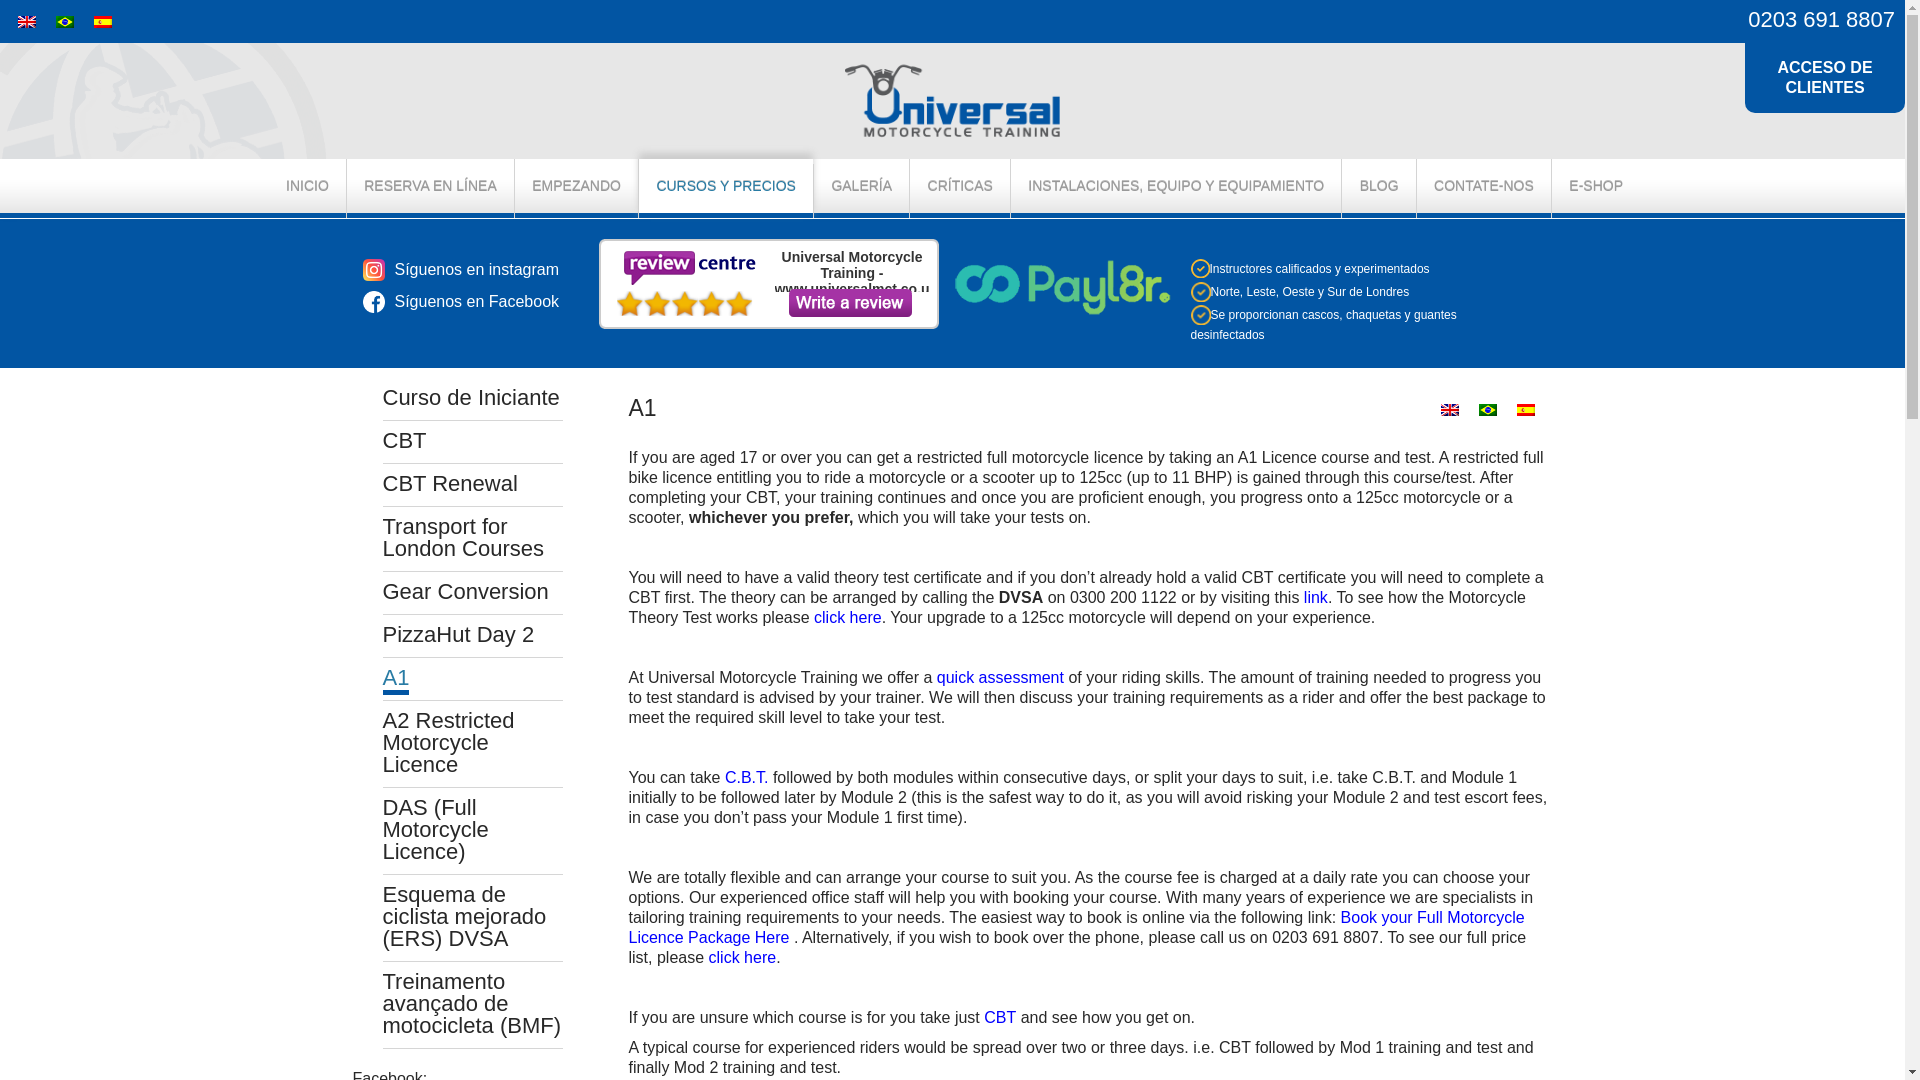 This screenshot has height=1080, width=1920. Describe the element at coordinates (470, 397) in the screenshot. I see `Curso de Iniciante` at that location.